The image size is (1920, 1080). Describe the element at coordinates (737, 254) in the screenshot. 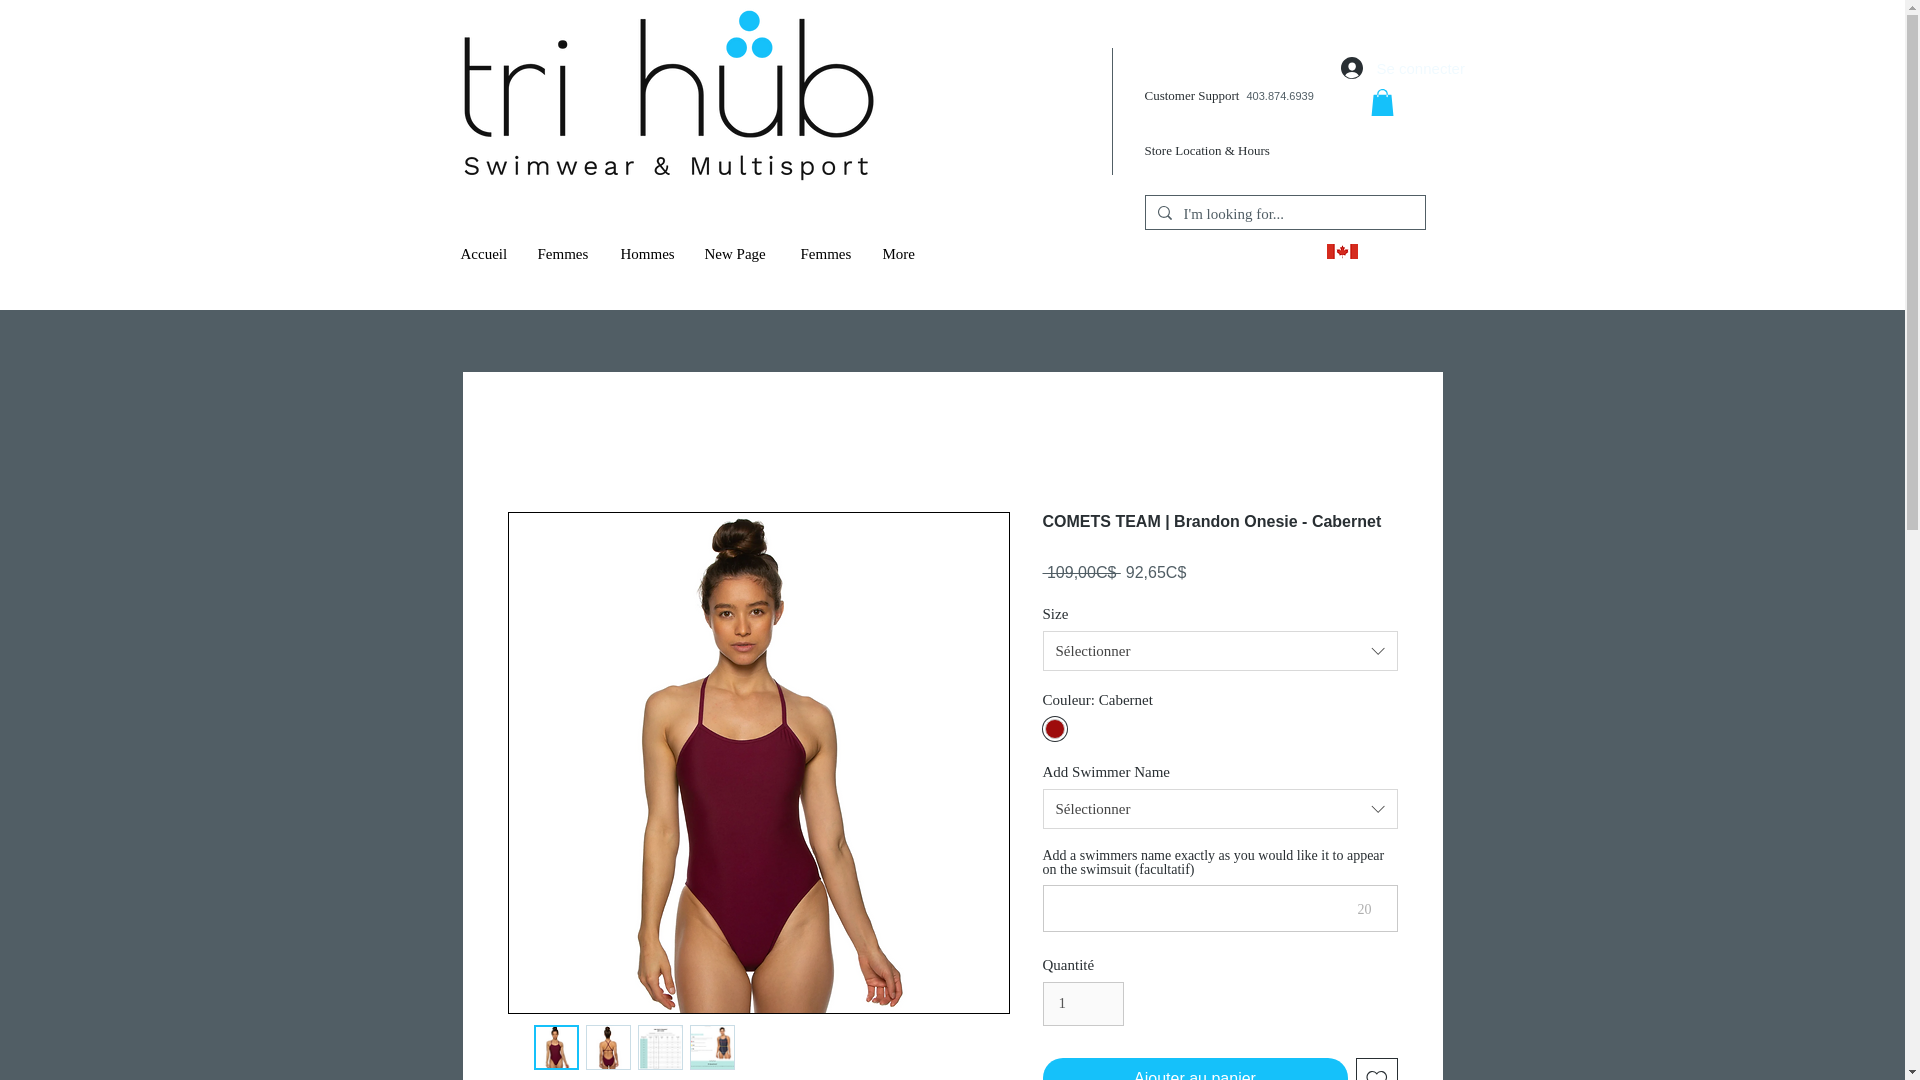

I see `New Page` at that location.